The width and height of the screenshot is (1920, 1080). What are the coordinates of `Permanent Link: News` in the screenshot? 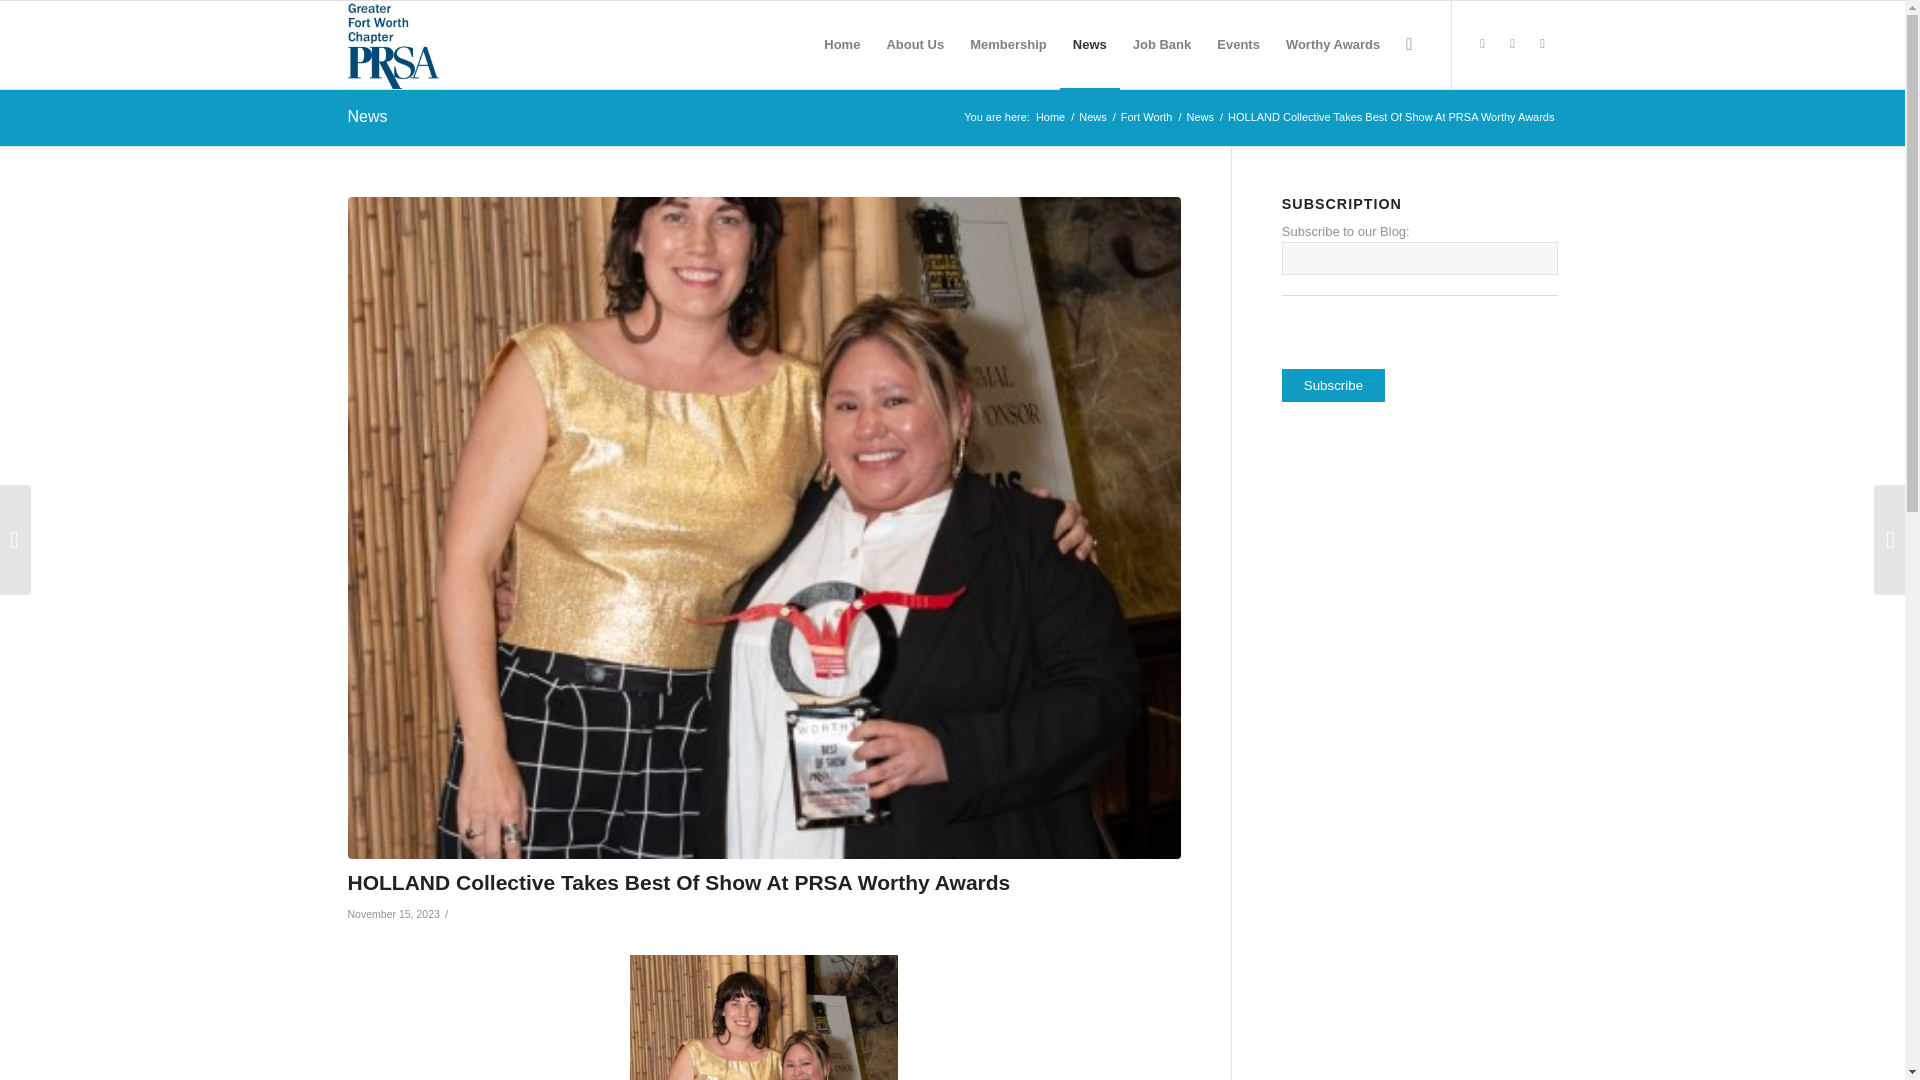 It's located at (367, 116).